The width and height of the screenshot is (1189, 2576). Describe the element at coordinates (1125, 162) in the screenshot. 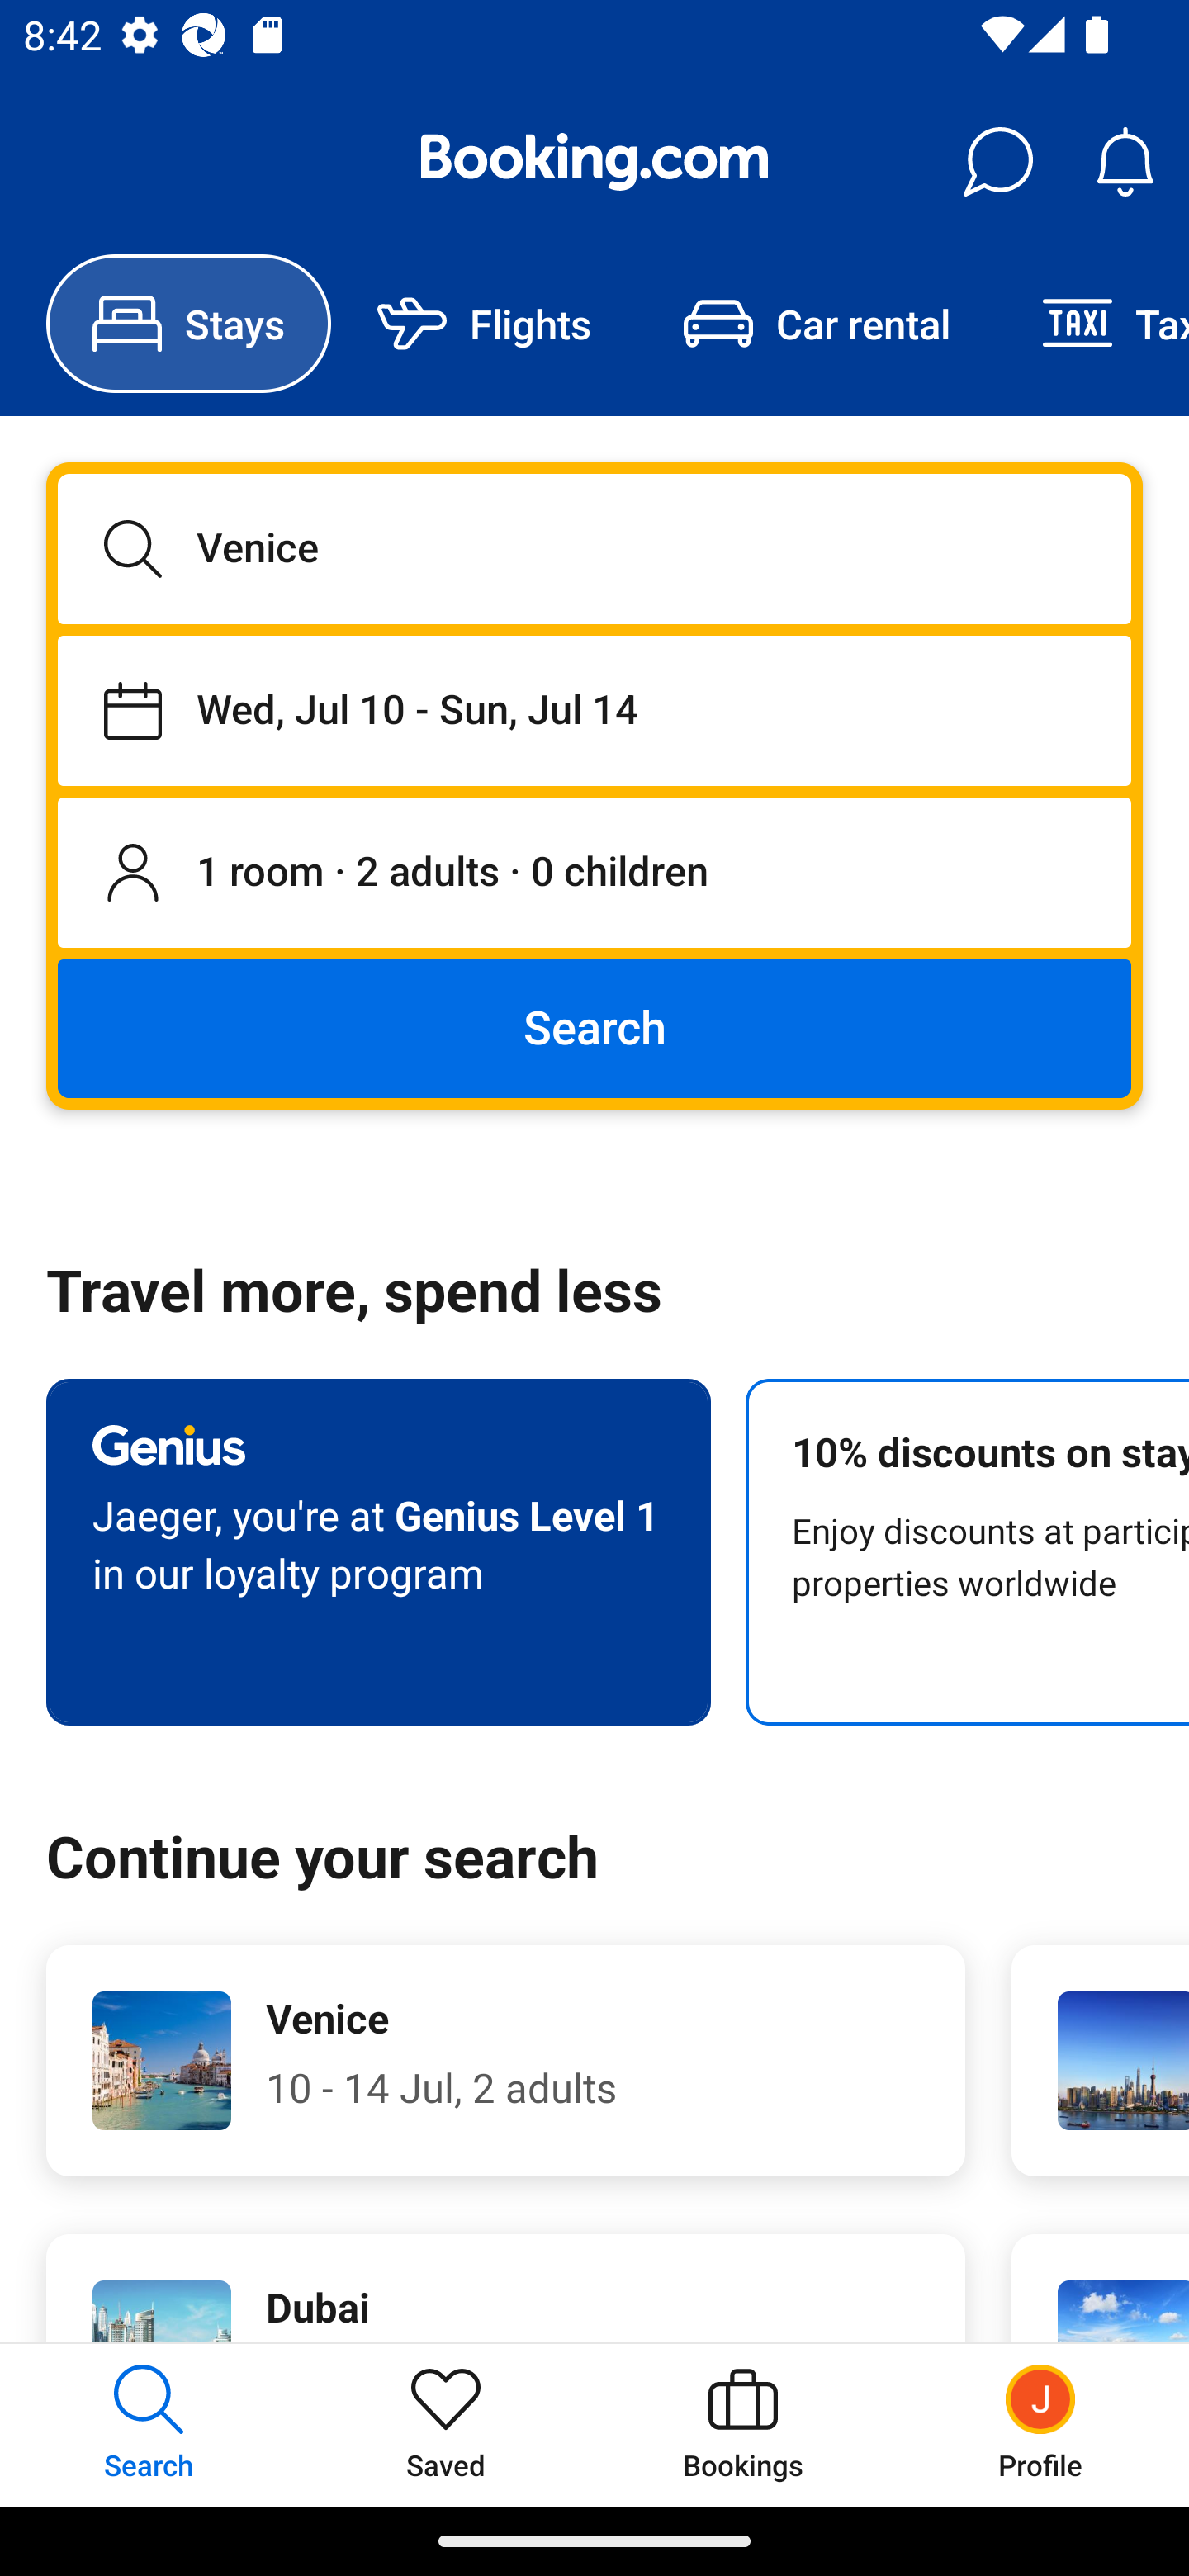

I see `Notifications` at that location.